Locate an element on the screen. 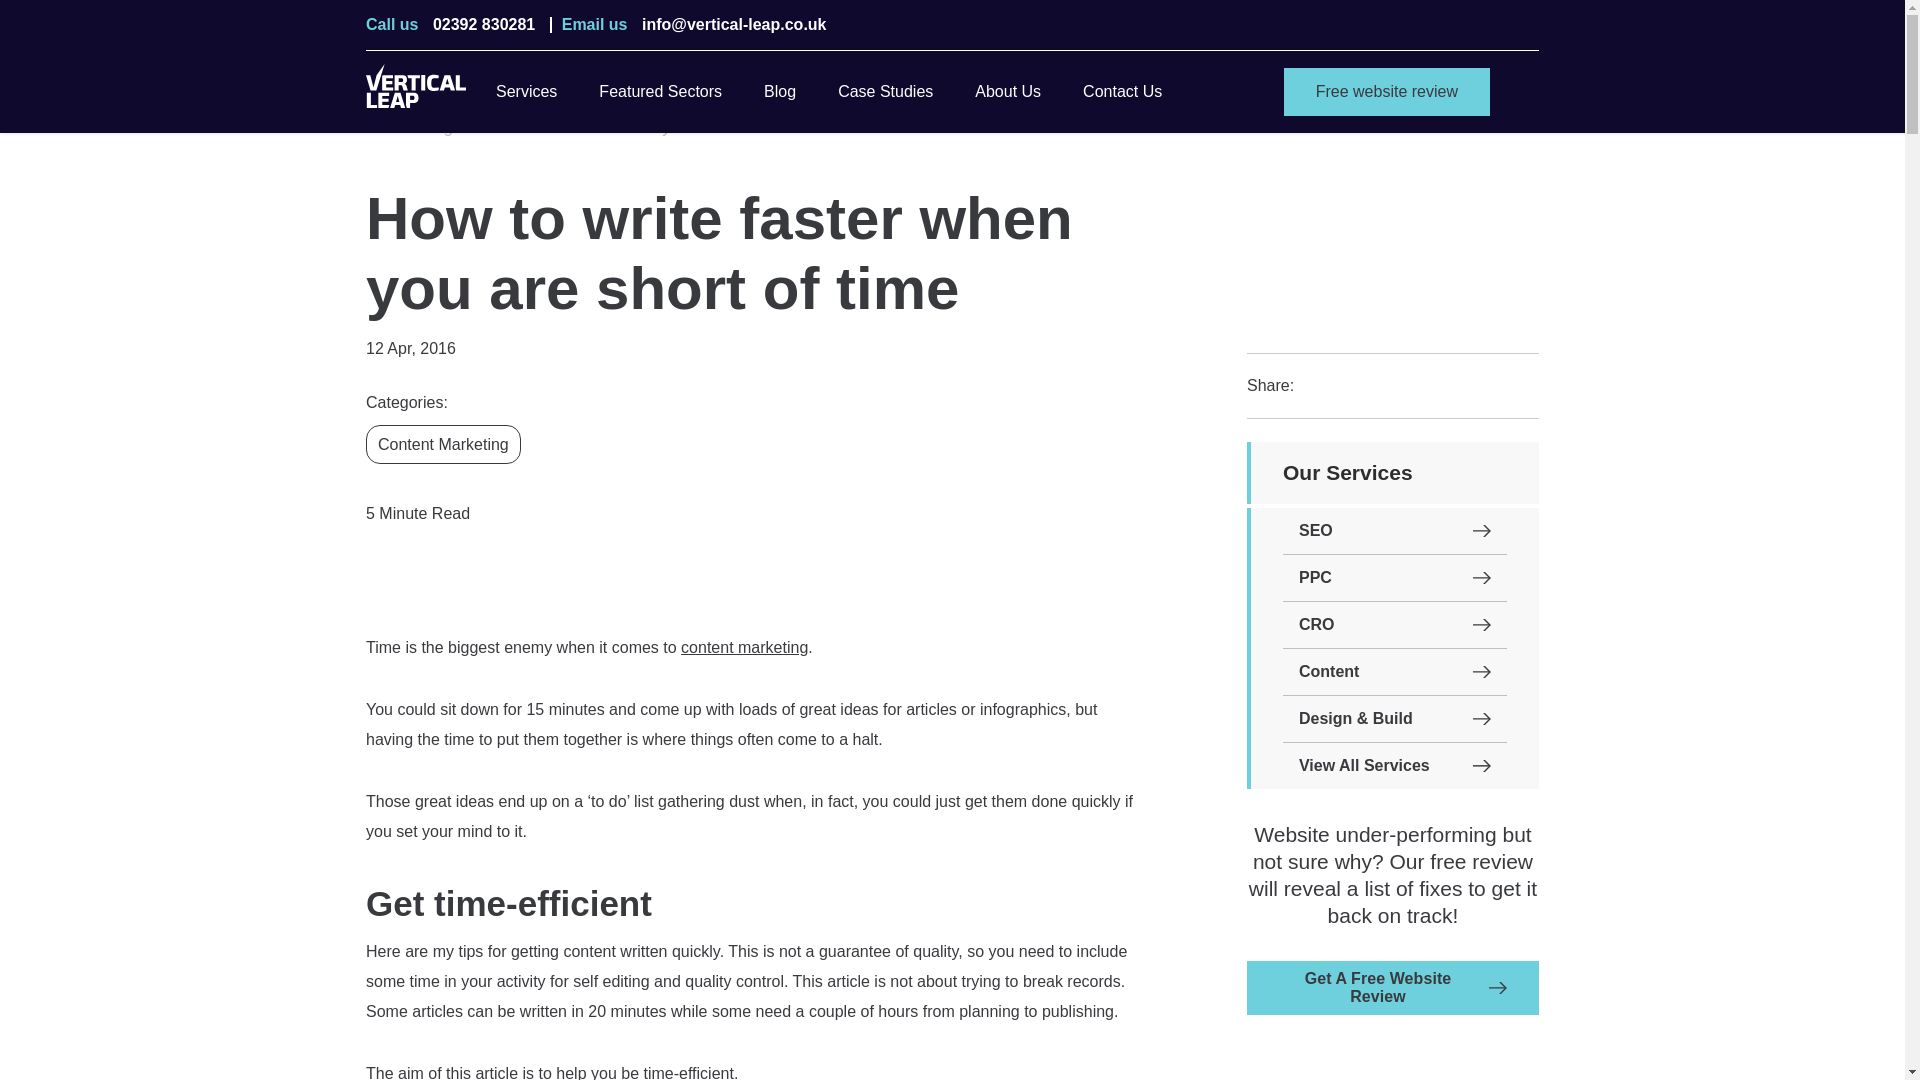 Image resolution: width=1920 pixels, height=1080 pixels. Content Marketing is located at coordinates (443, 444).